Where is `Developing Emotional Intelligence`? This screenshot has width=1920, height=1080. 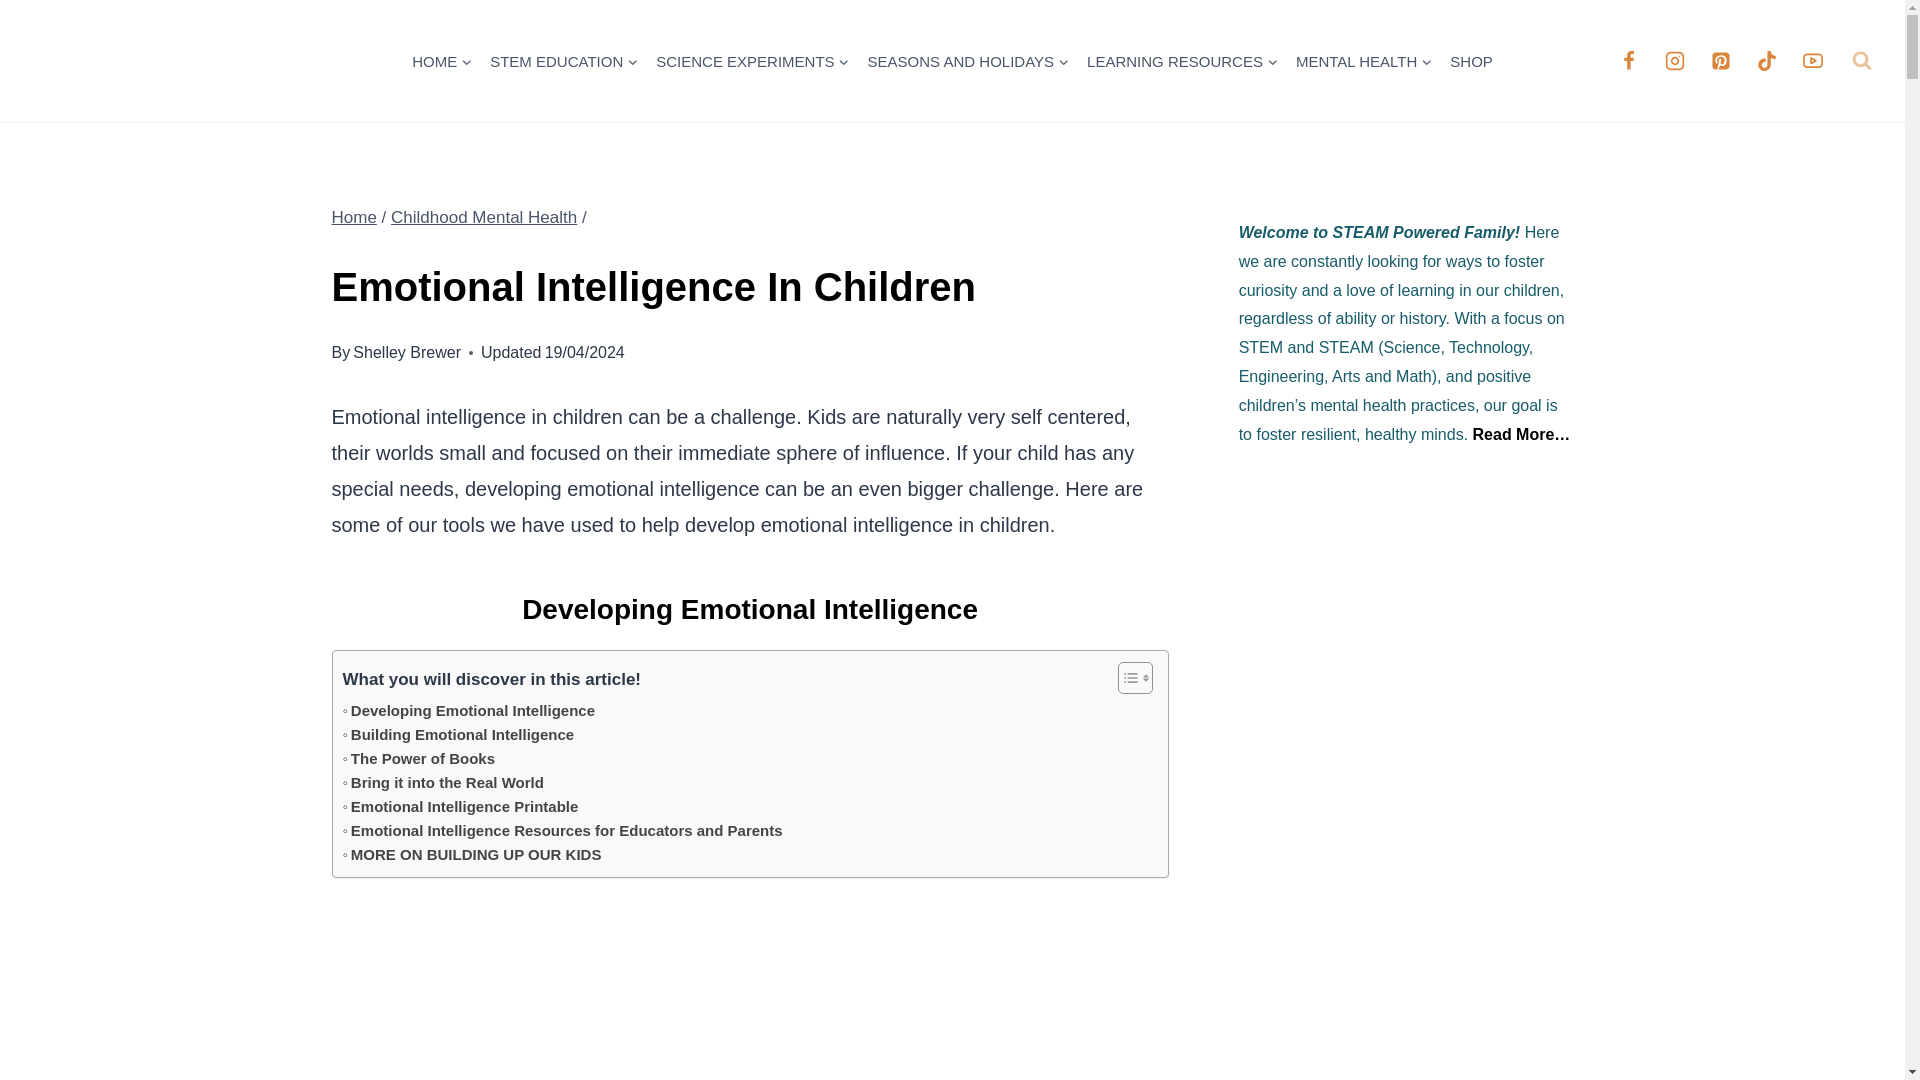 Developing Emotional Intelligence is located at coordinates (468, 710).